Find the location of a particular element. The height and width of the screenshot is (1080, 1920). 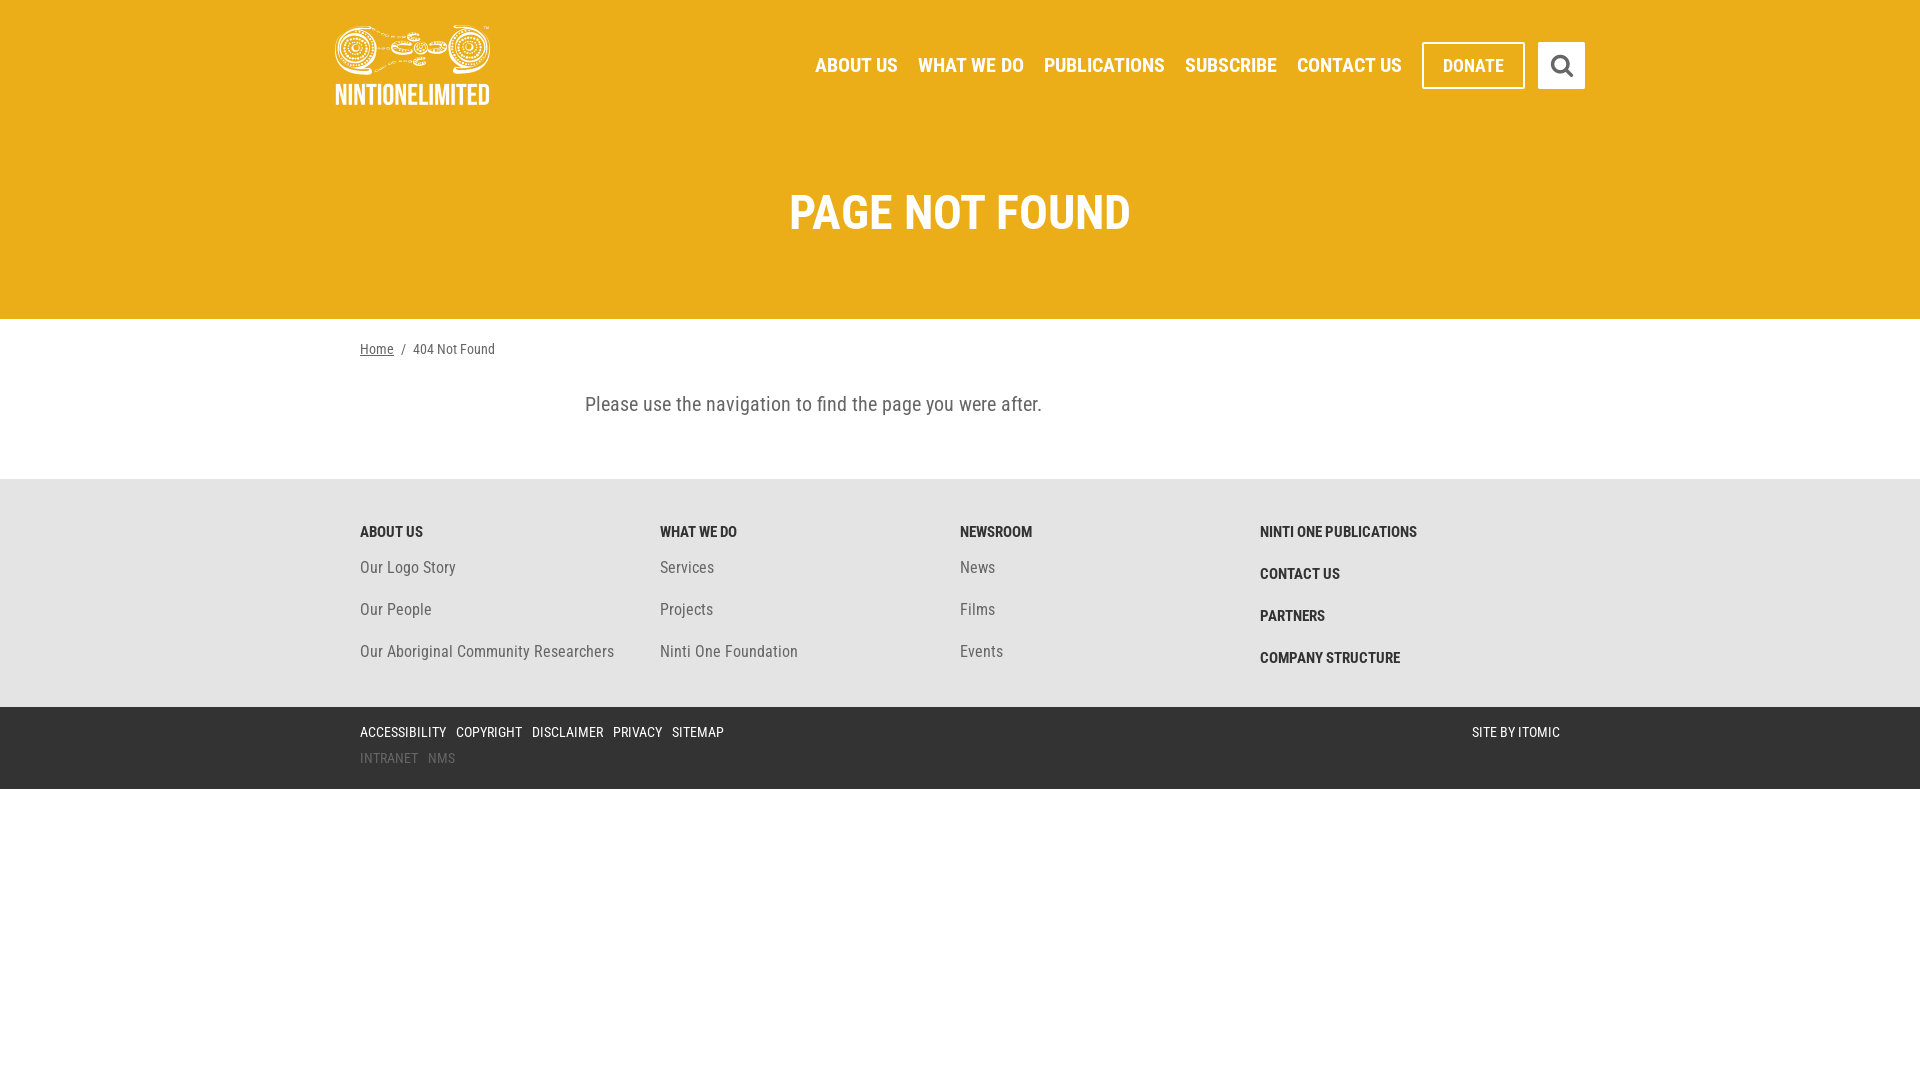

Our Aboriginal Community Researchers is located at coordinates (487, 652).